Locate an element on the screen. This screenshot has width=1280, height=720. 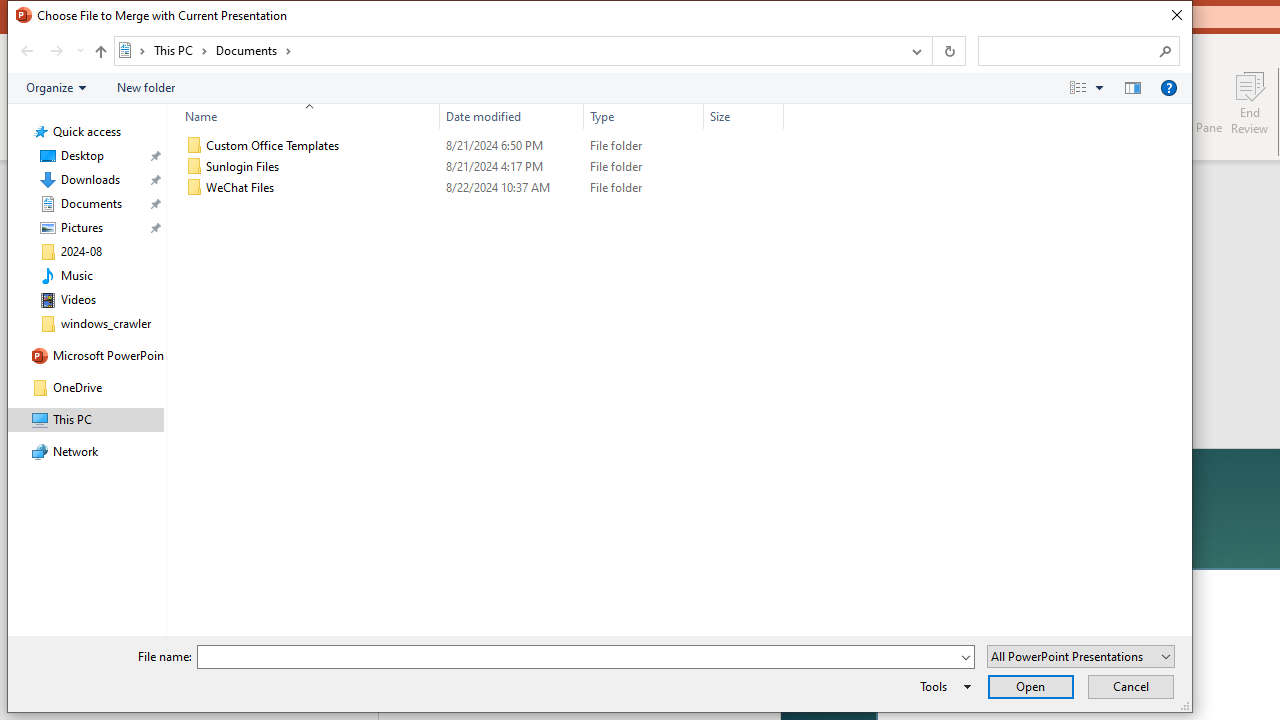
Files of type: is located at coordinates (1080, 656).